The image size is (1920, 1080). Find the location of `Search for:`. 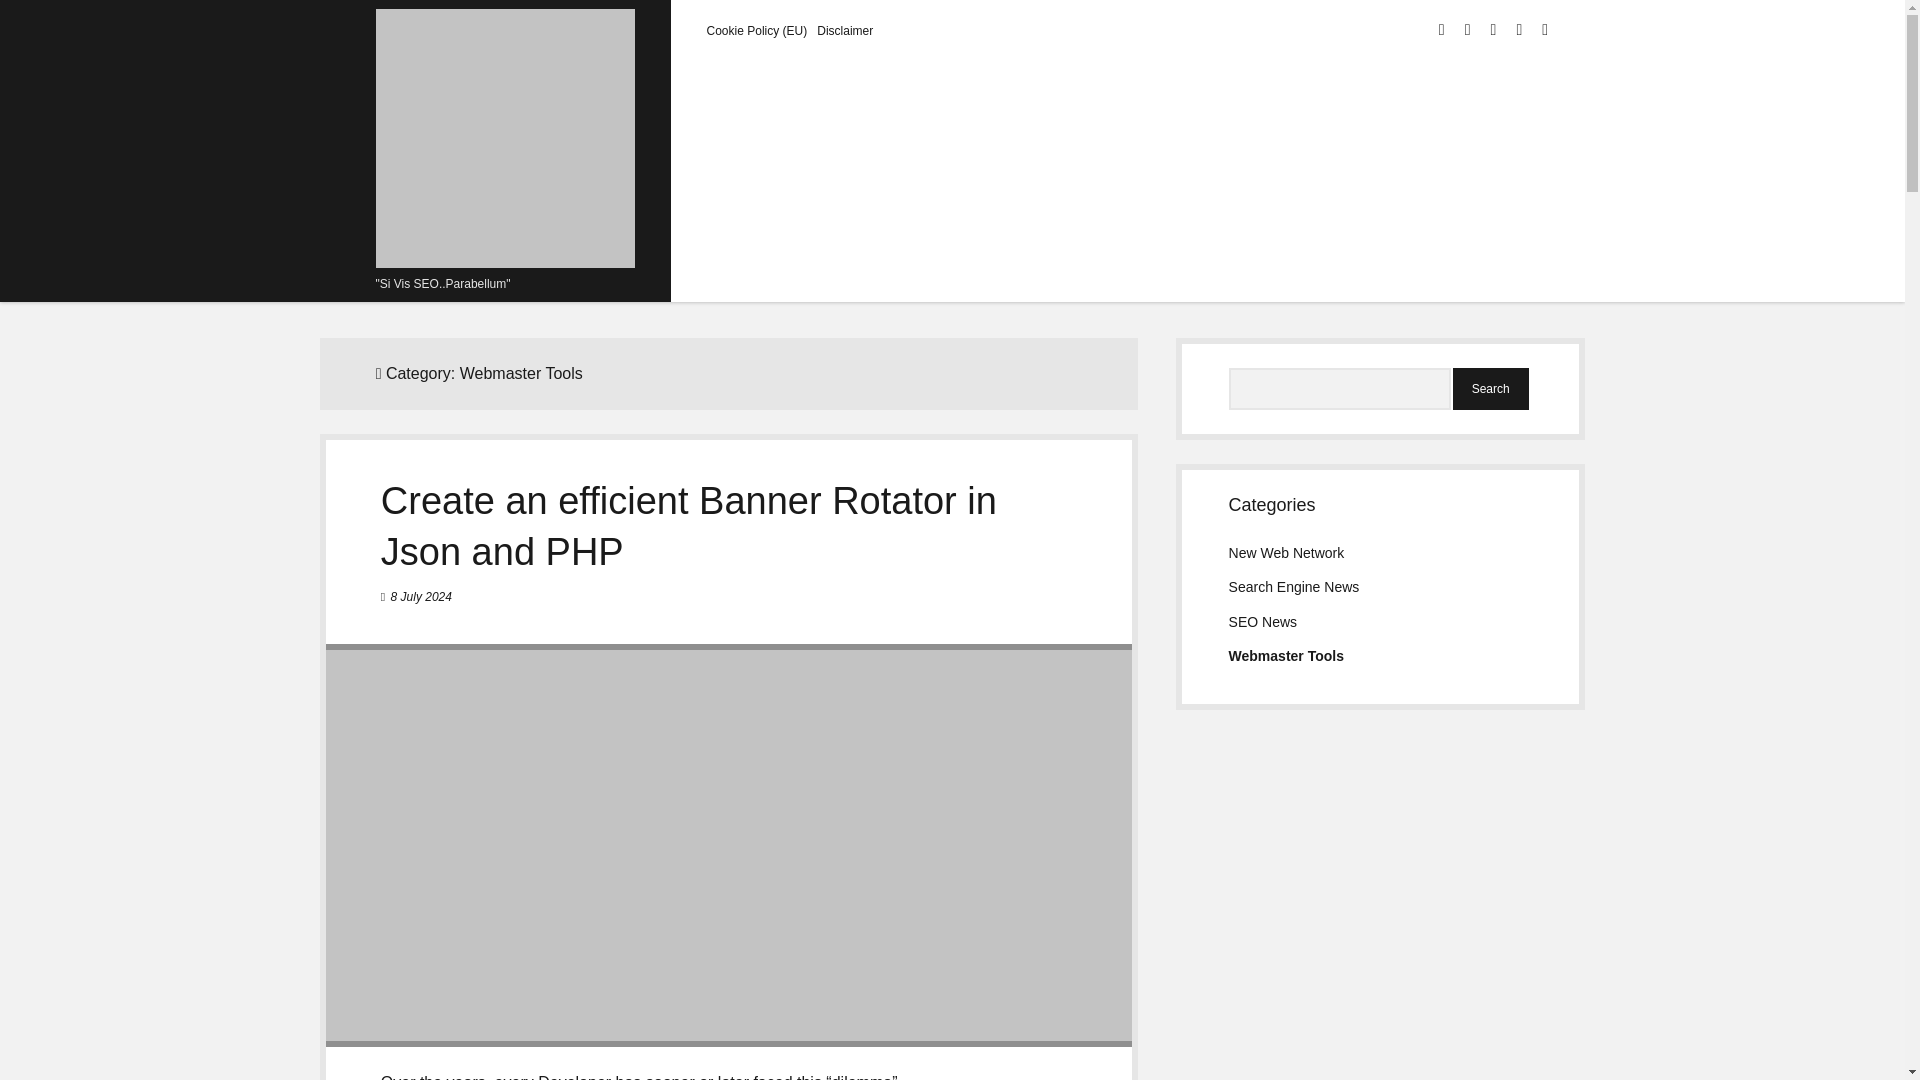

Search for: is located at coordinates (1340, 389).